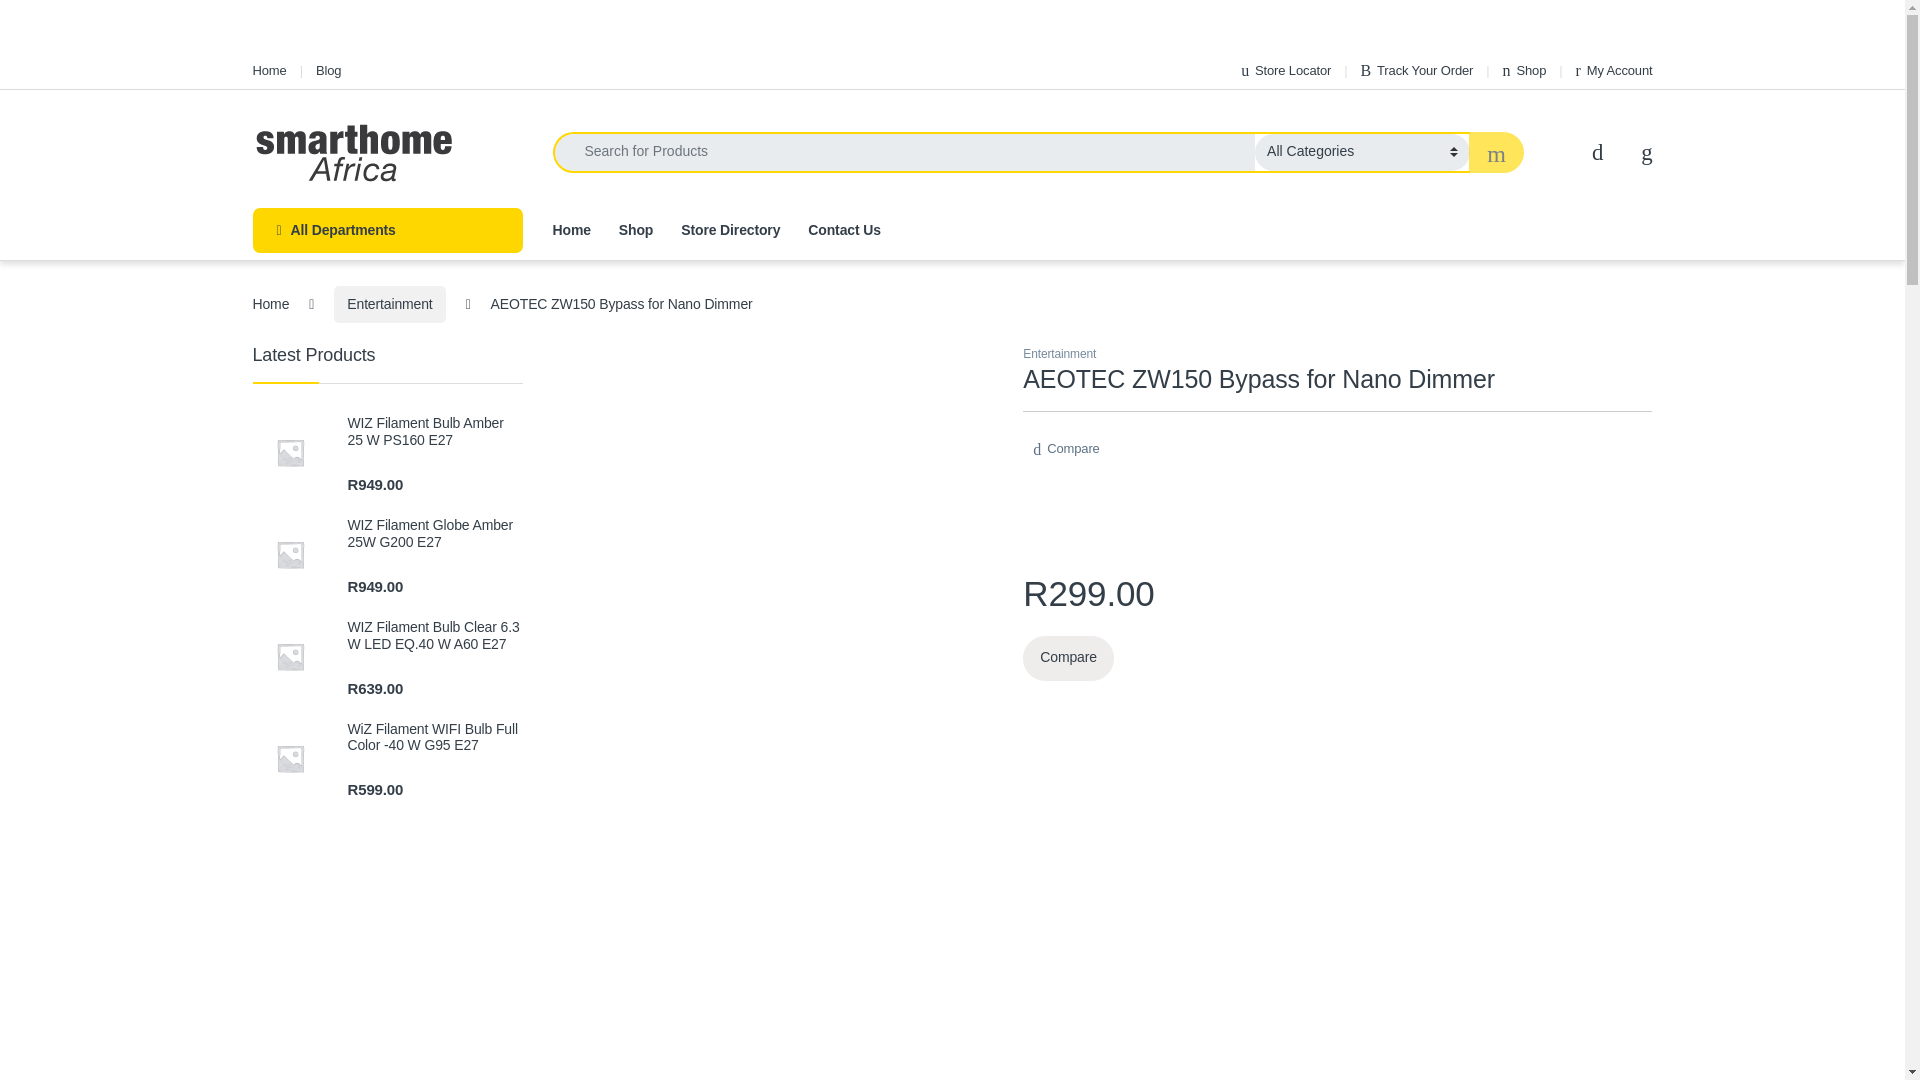 Image resolution: width=1920 pixels, height=1080 pixels. Describe the element at coordinates (1614, 70) in the screenshot. I see `My Account` at that location.